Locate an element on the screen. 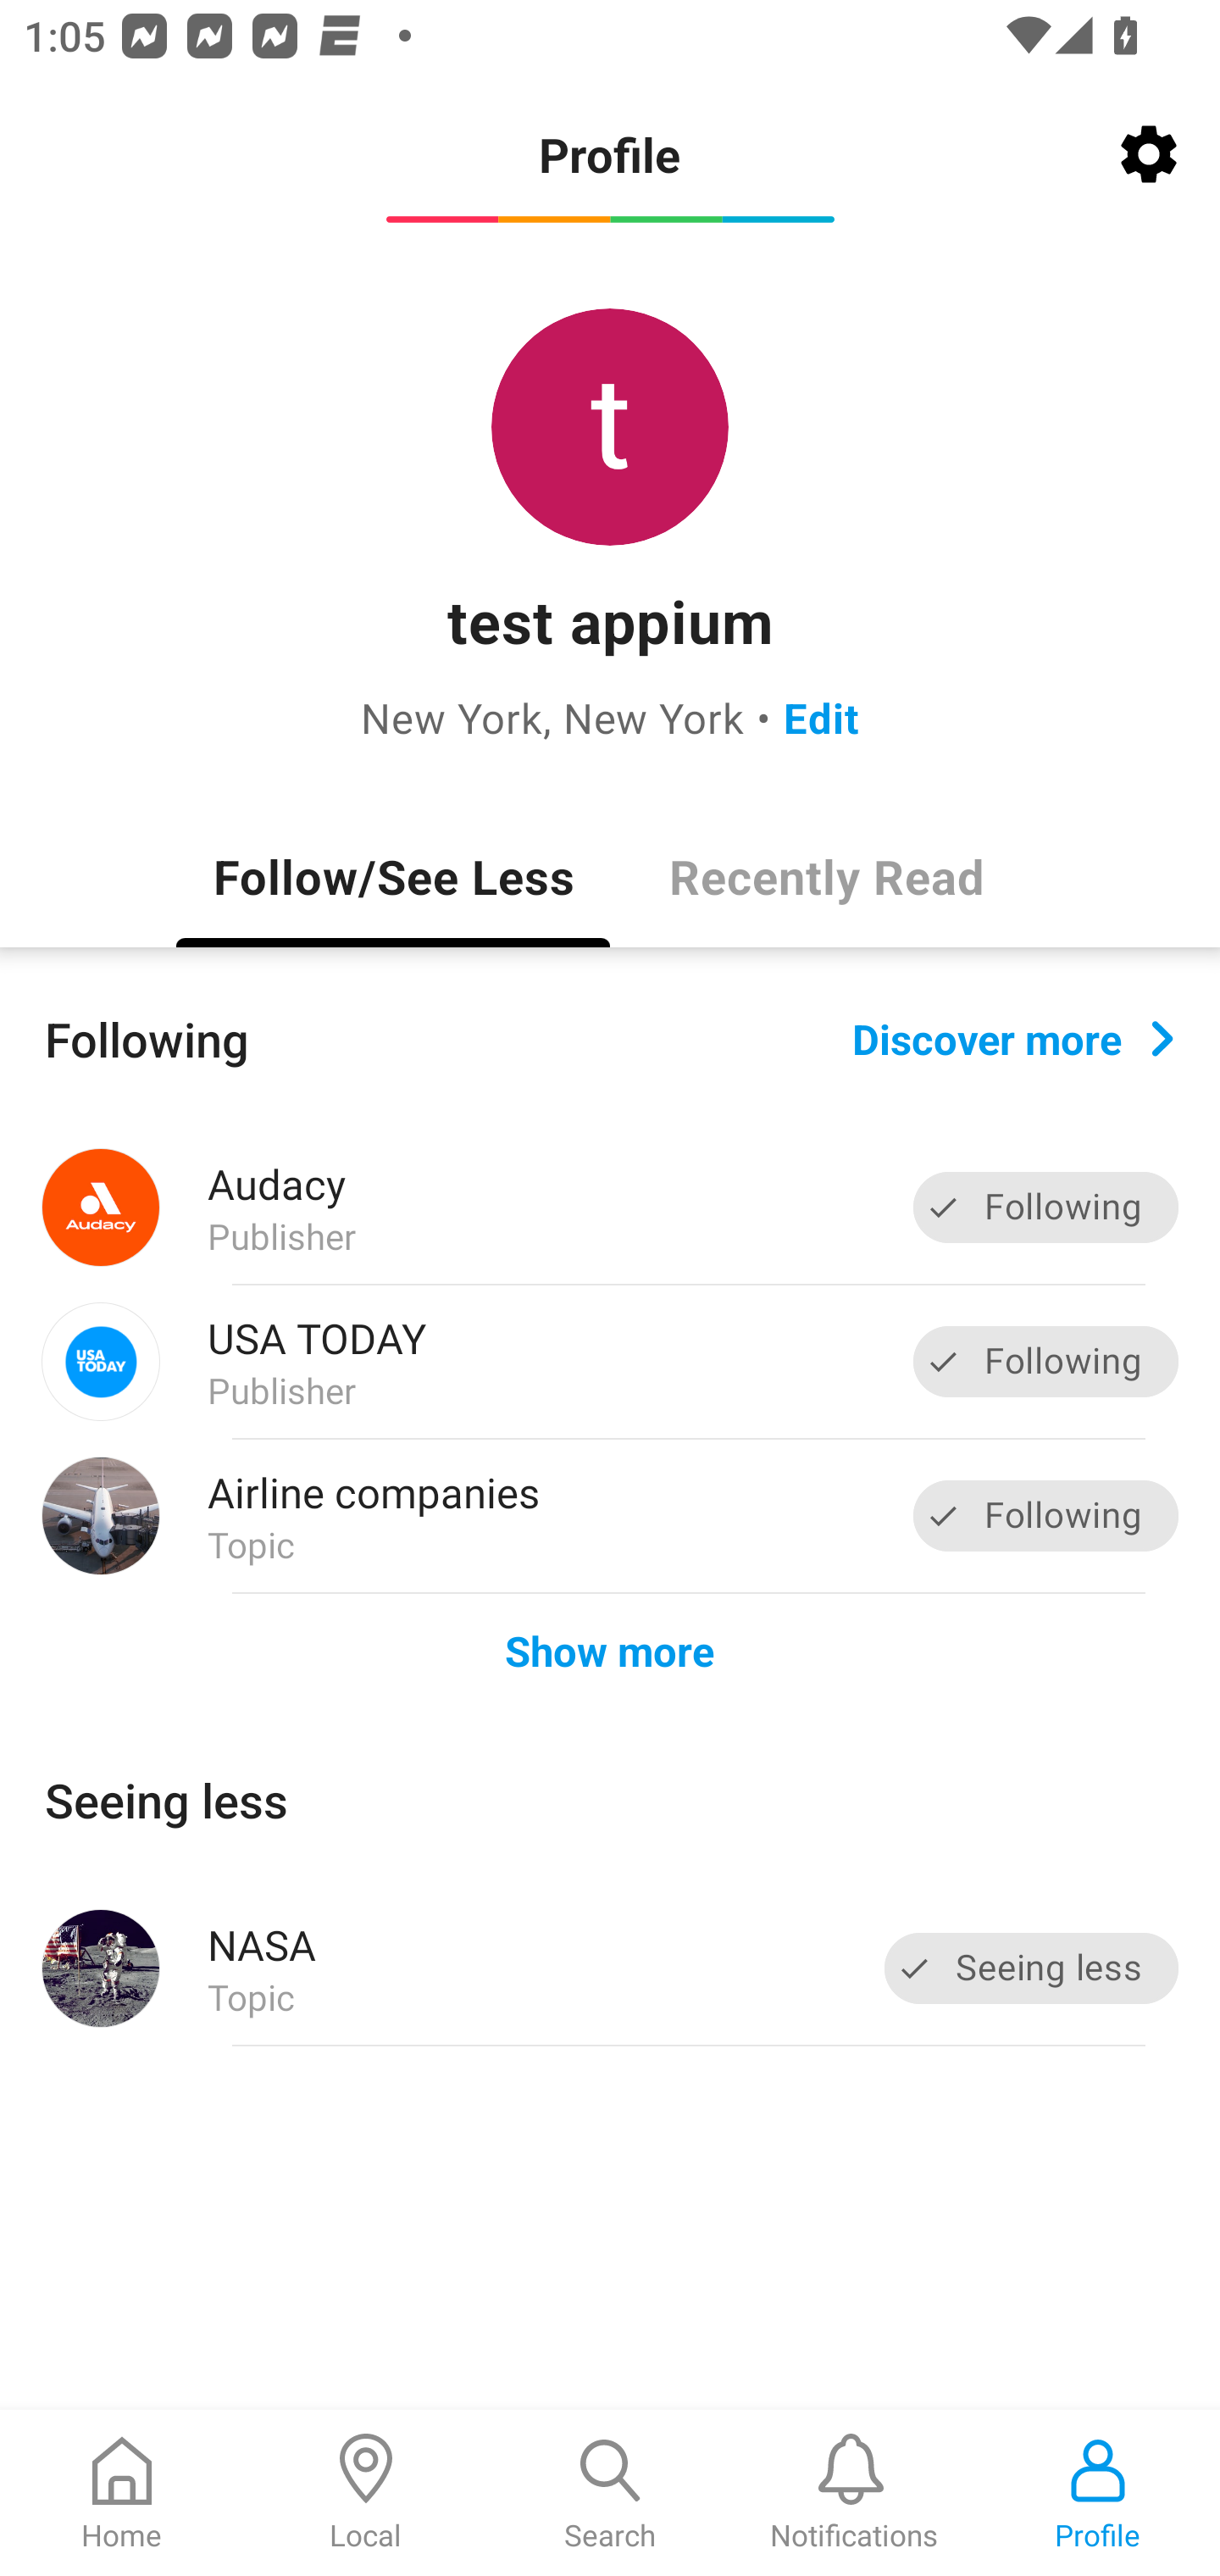  Show more is located at coordinates (610, 1649).